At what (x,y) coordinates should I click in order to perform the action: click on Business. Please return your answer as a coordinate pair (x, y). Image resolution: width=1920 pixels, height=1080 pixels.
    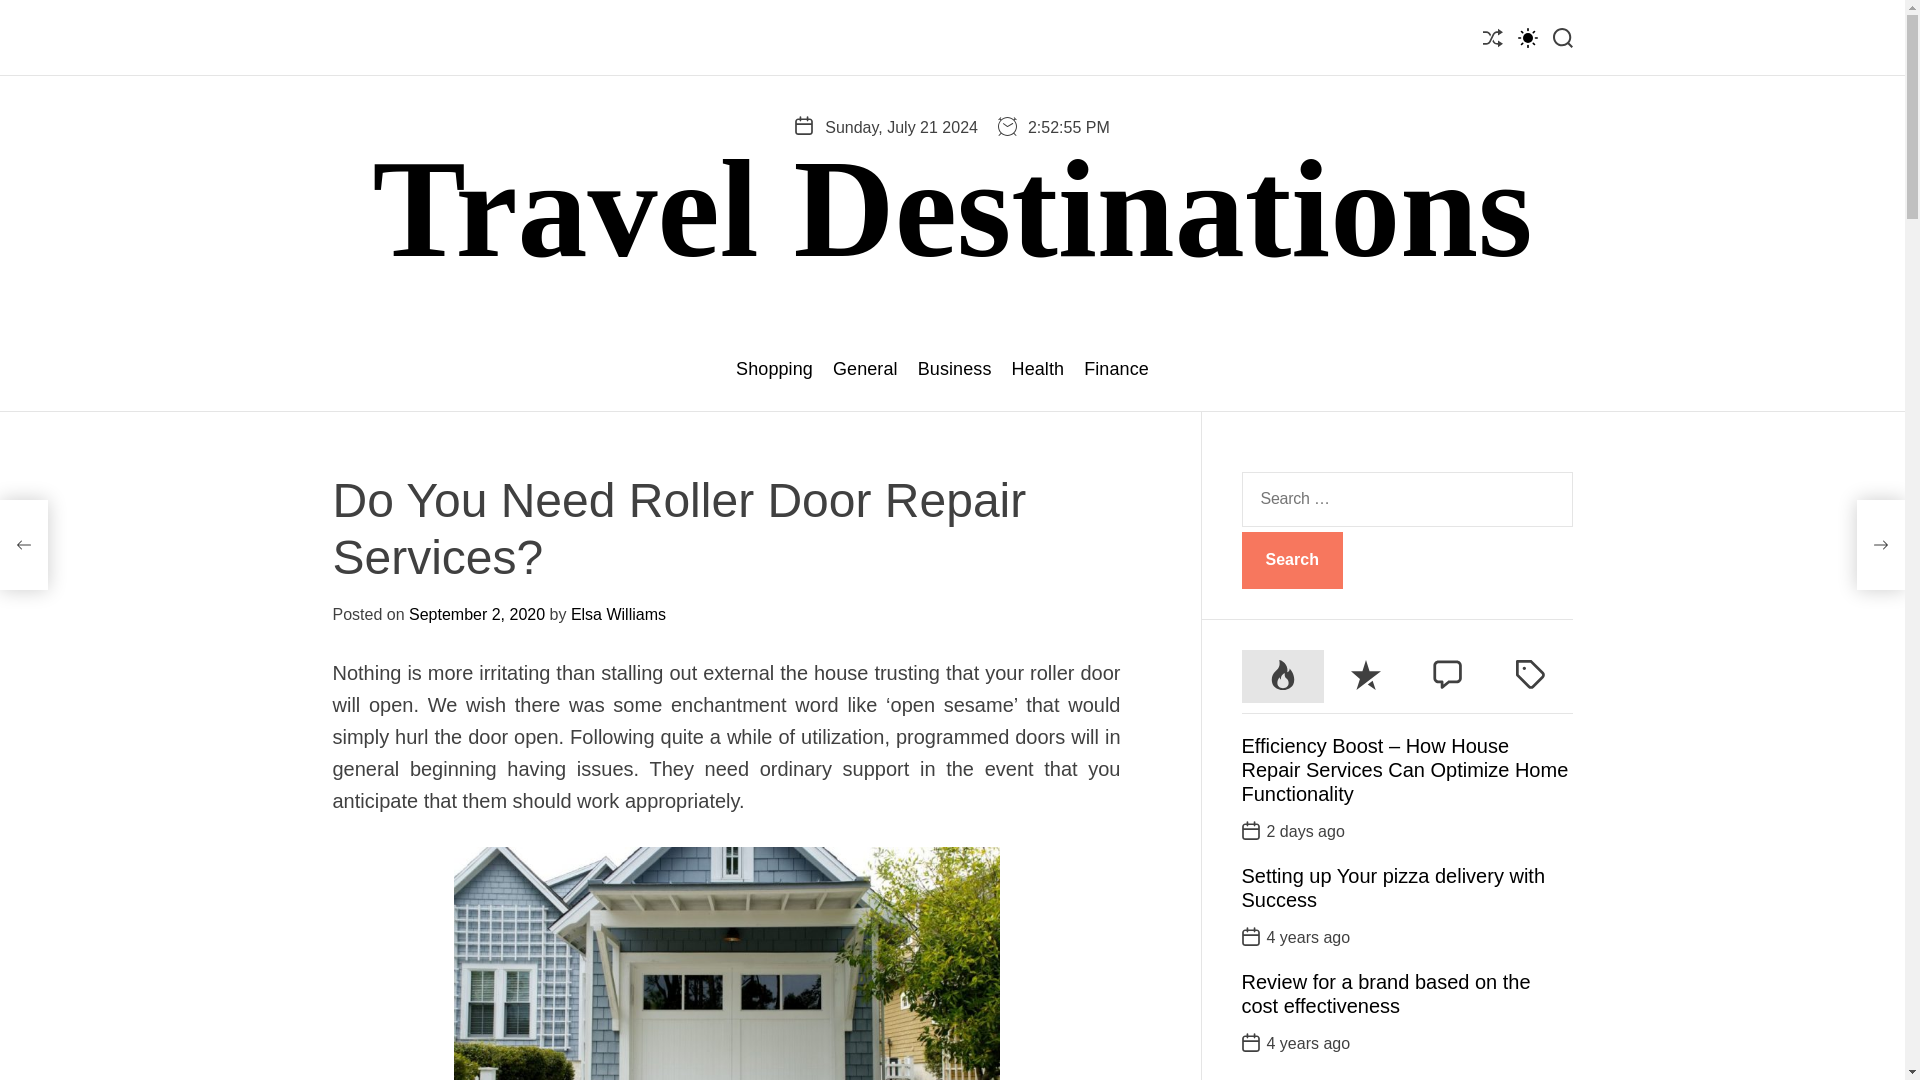
    Looking at the image, I should click on (954, 369).